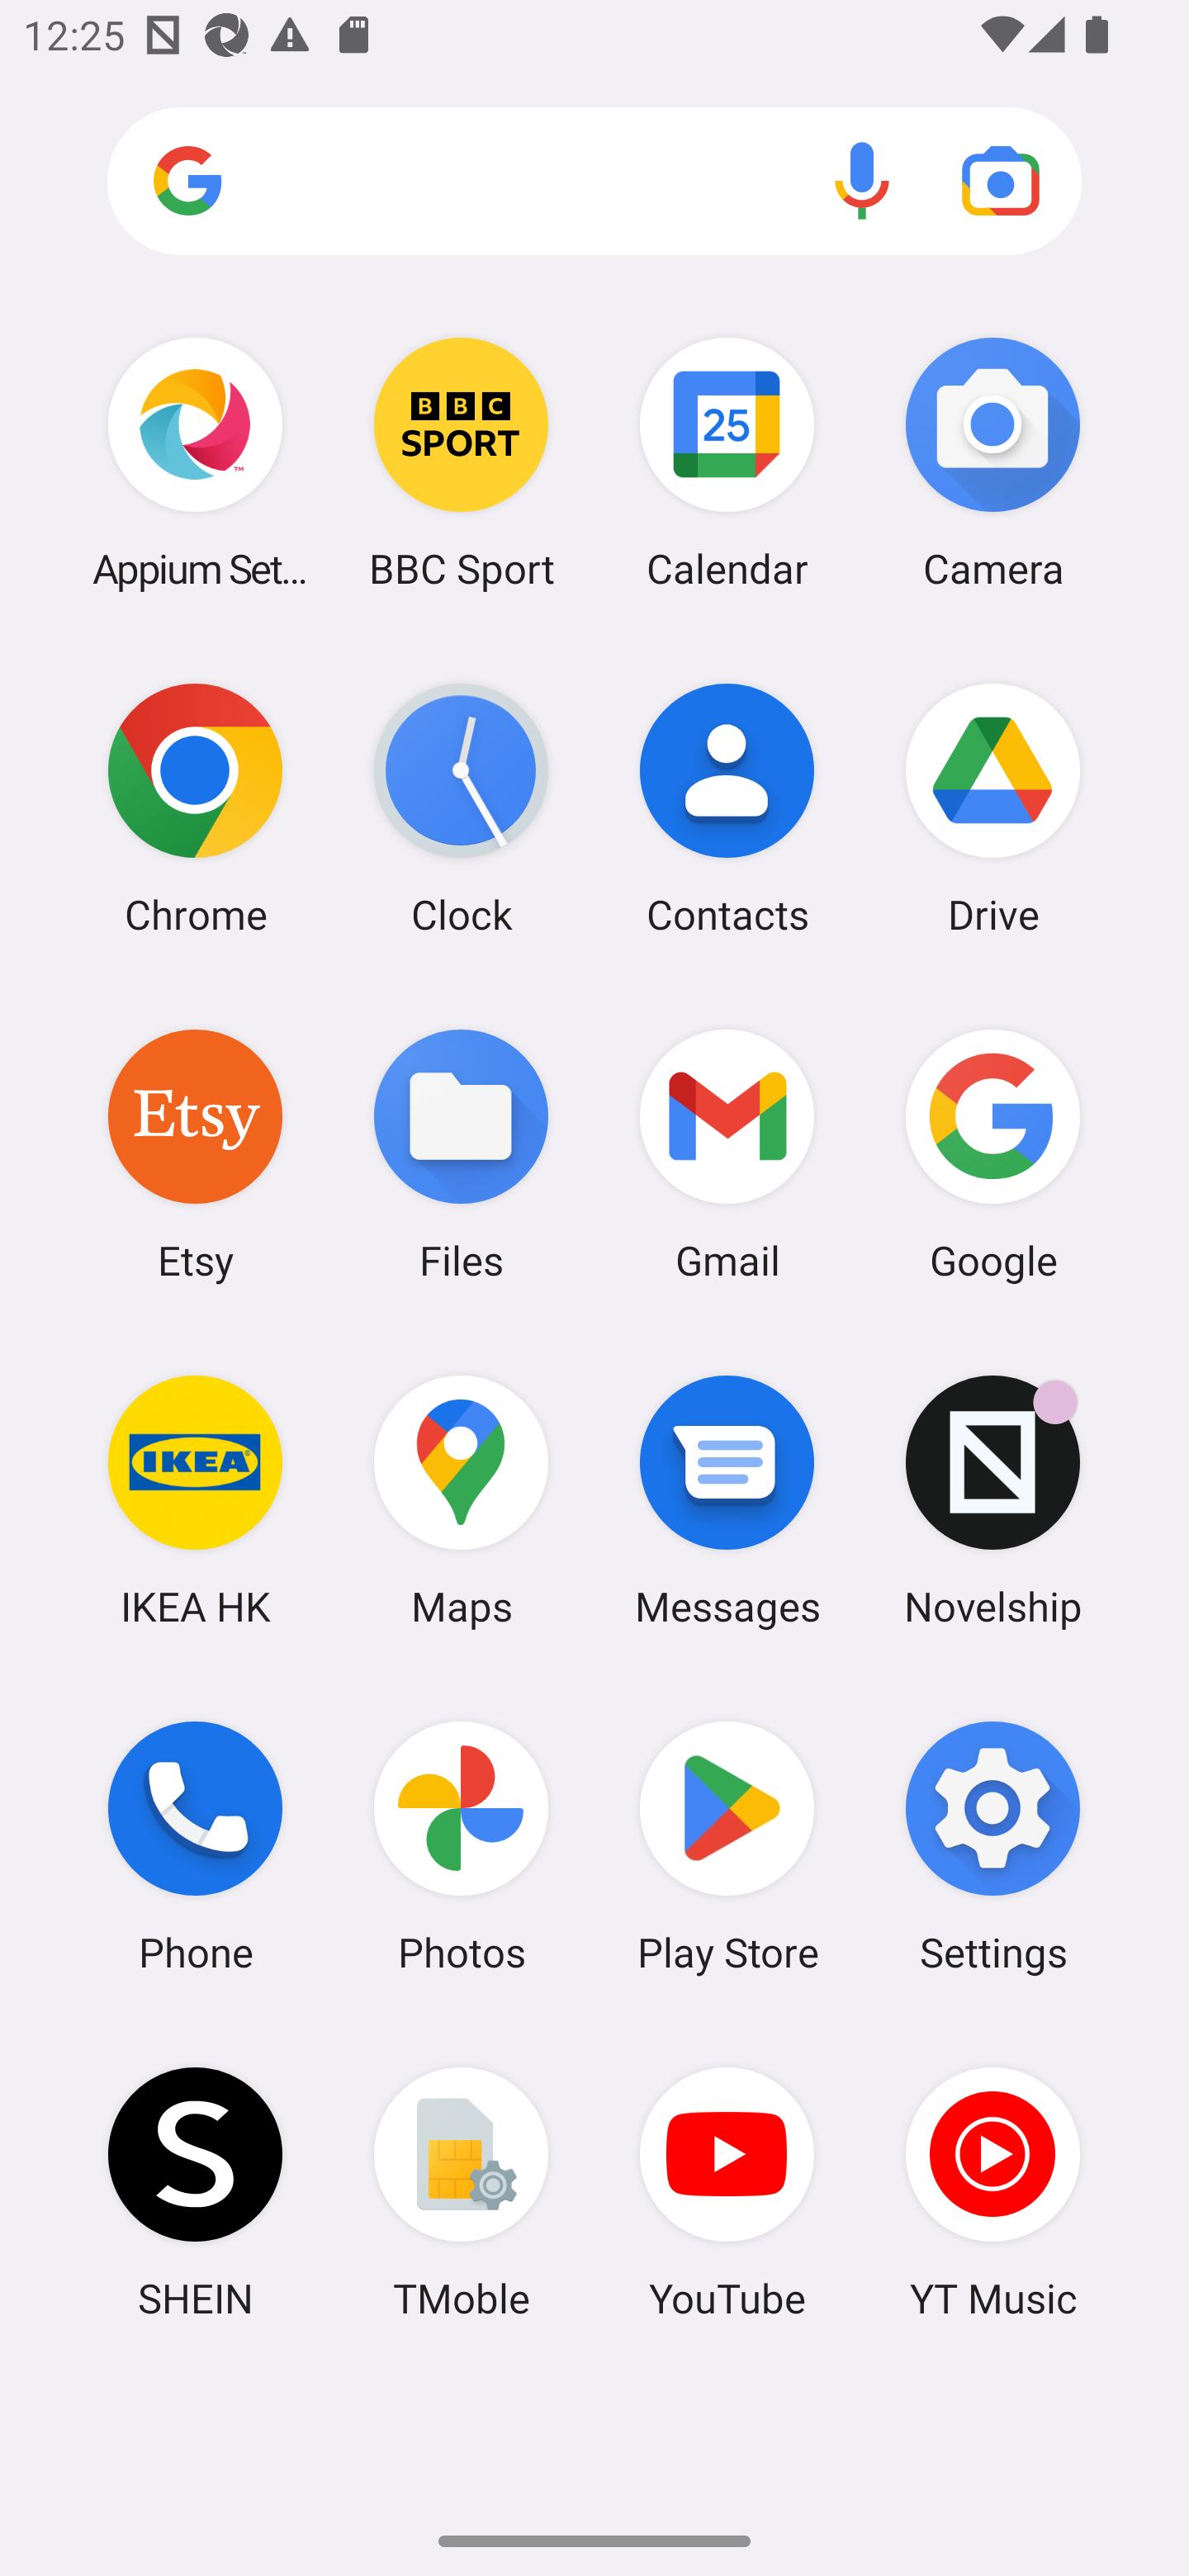 The height and width of the screenshot is (2576, 1189). I want to click on Contacts, so click(727, 808).